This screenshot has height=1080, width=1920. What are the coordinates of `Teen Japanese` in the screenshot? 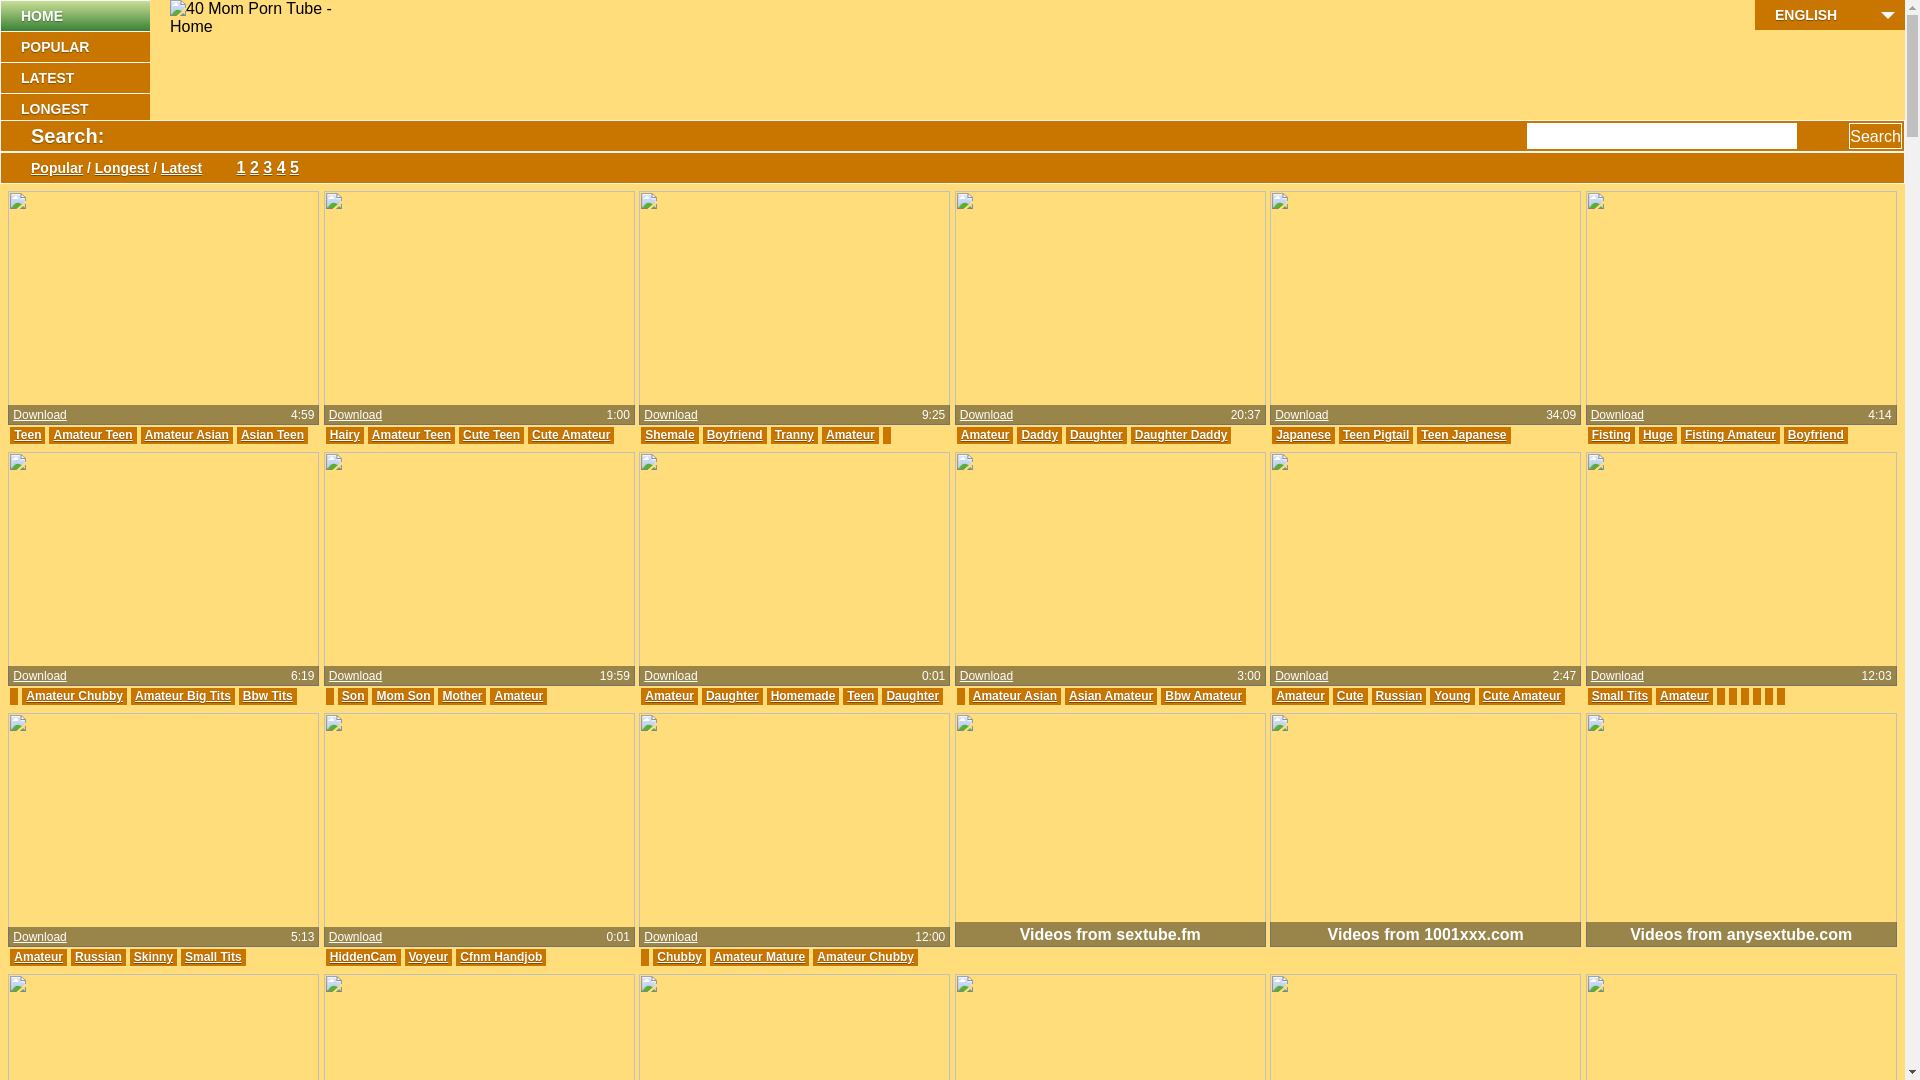 It's located at (1464, 436).